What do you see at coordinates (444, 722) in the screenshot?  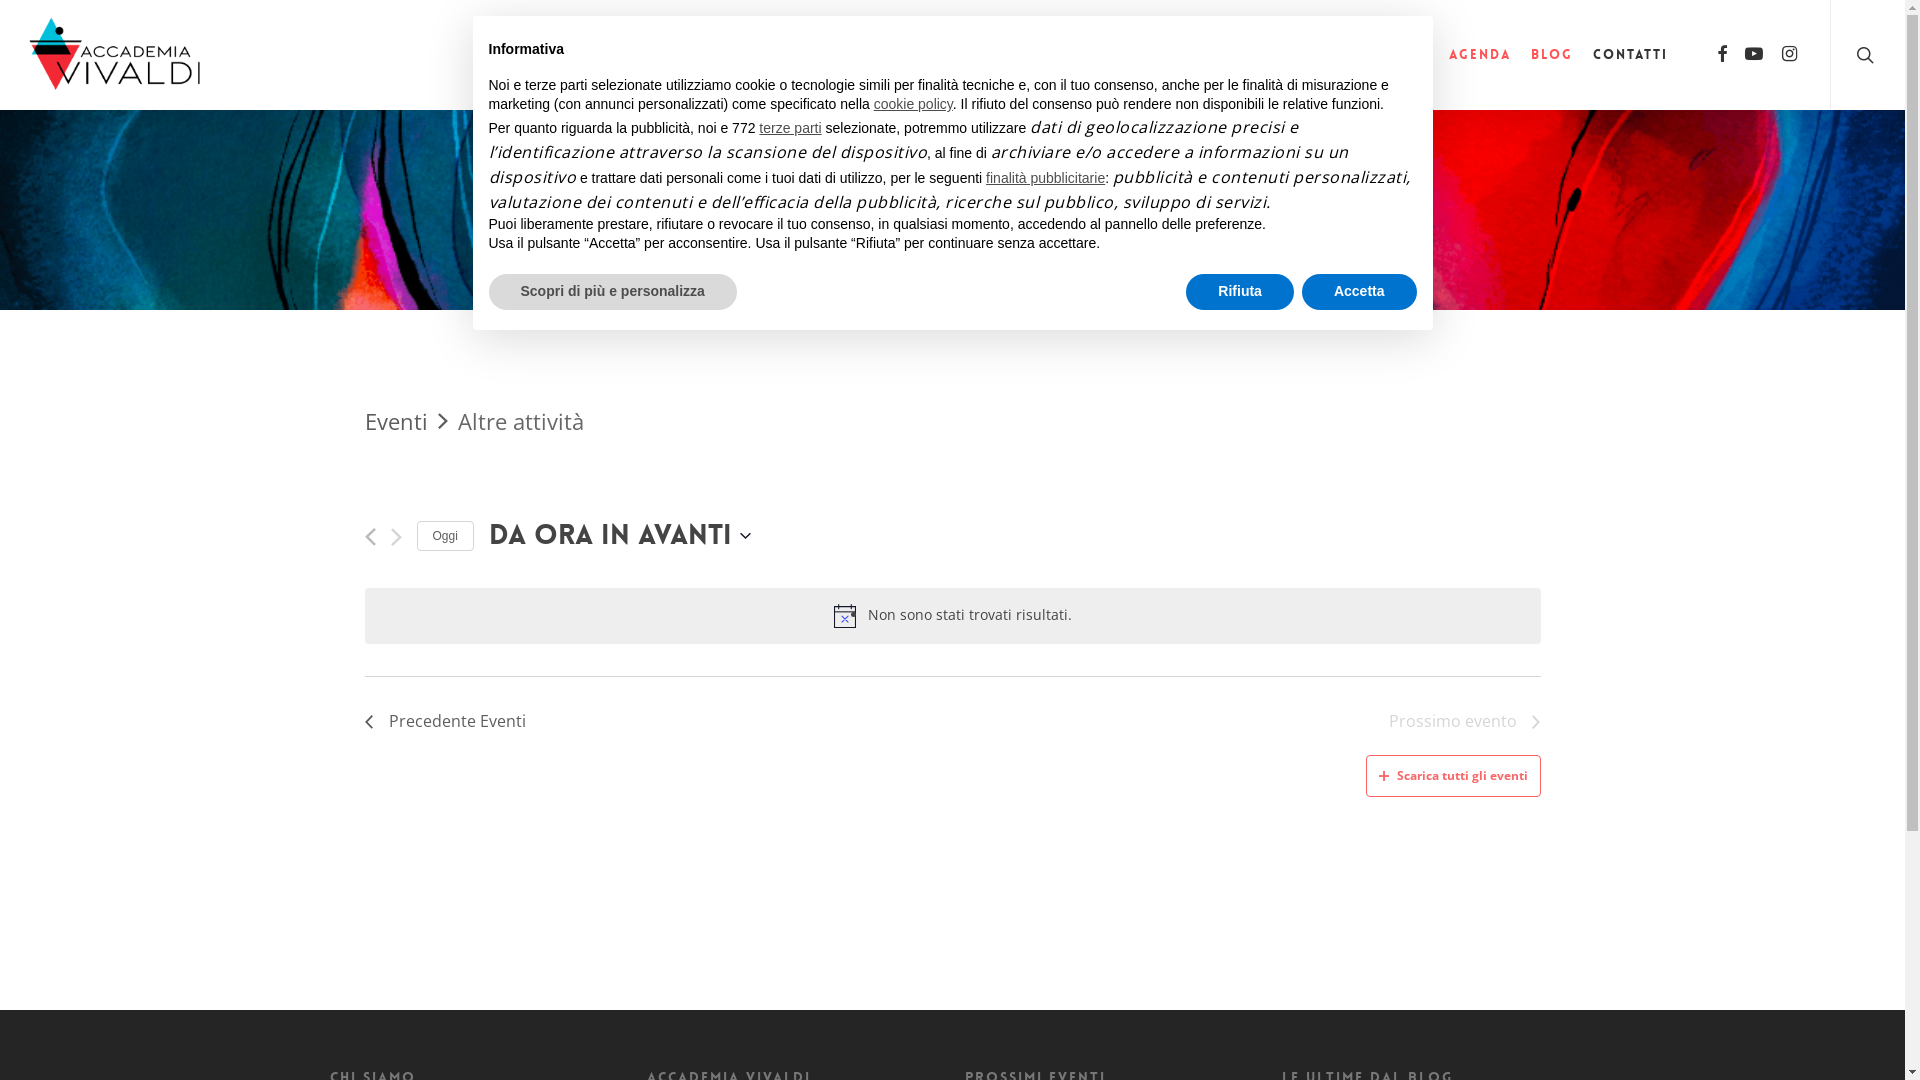 I see `Precedente Eventi` at bounding box center [444, 722].